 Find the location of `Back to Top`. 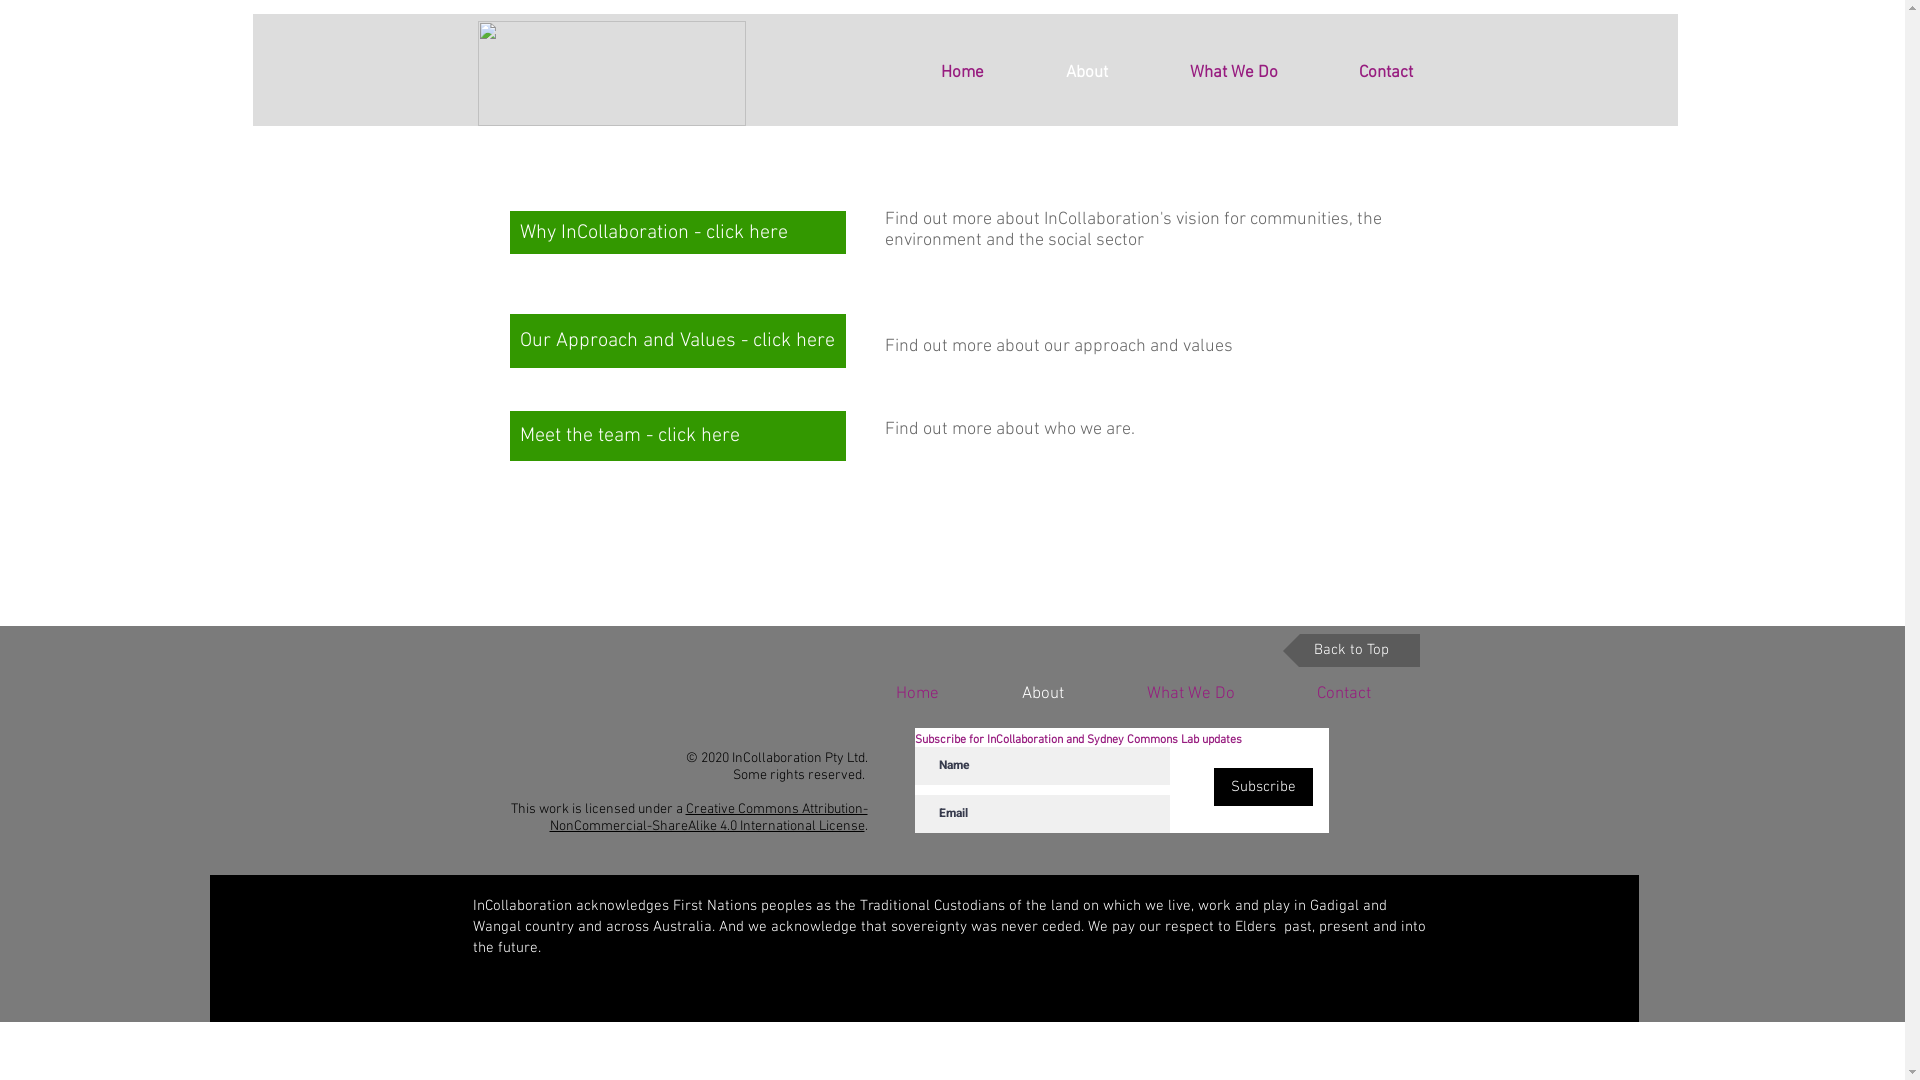

Back to Top is located at coordinates (1350, 650).